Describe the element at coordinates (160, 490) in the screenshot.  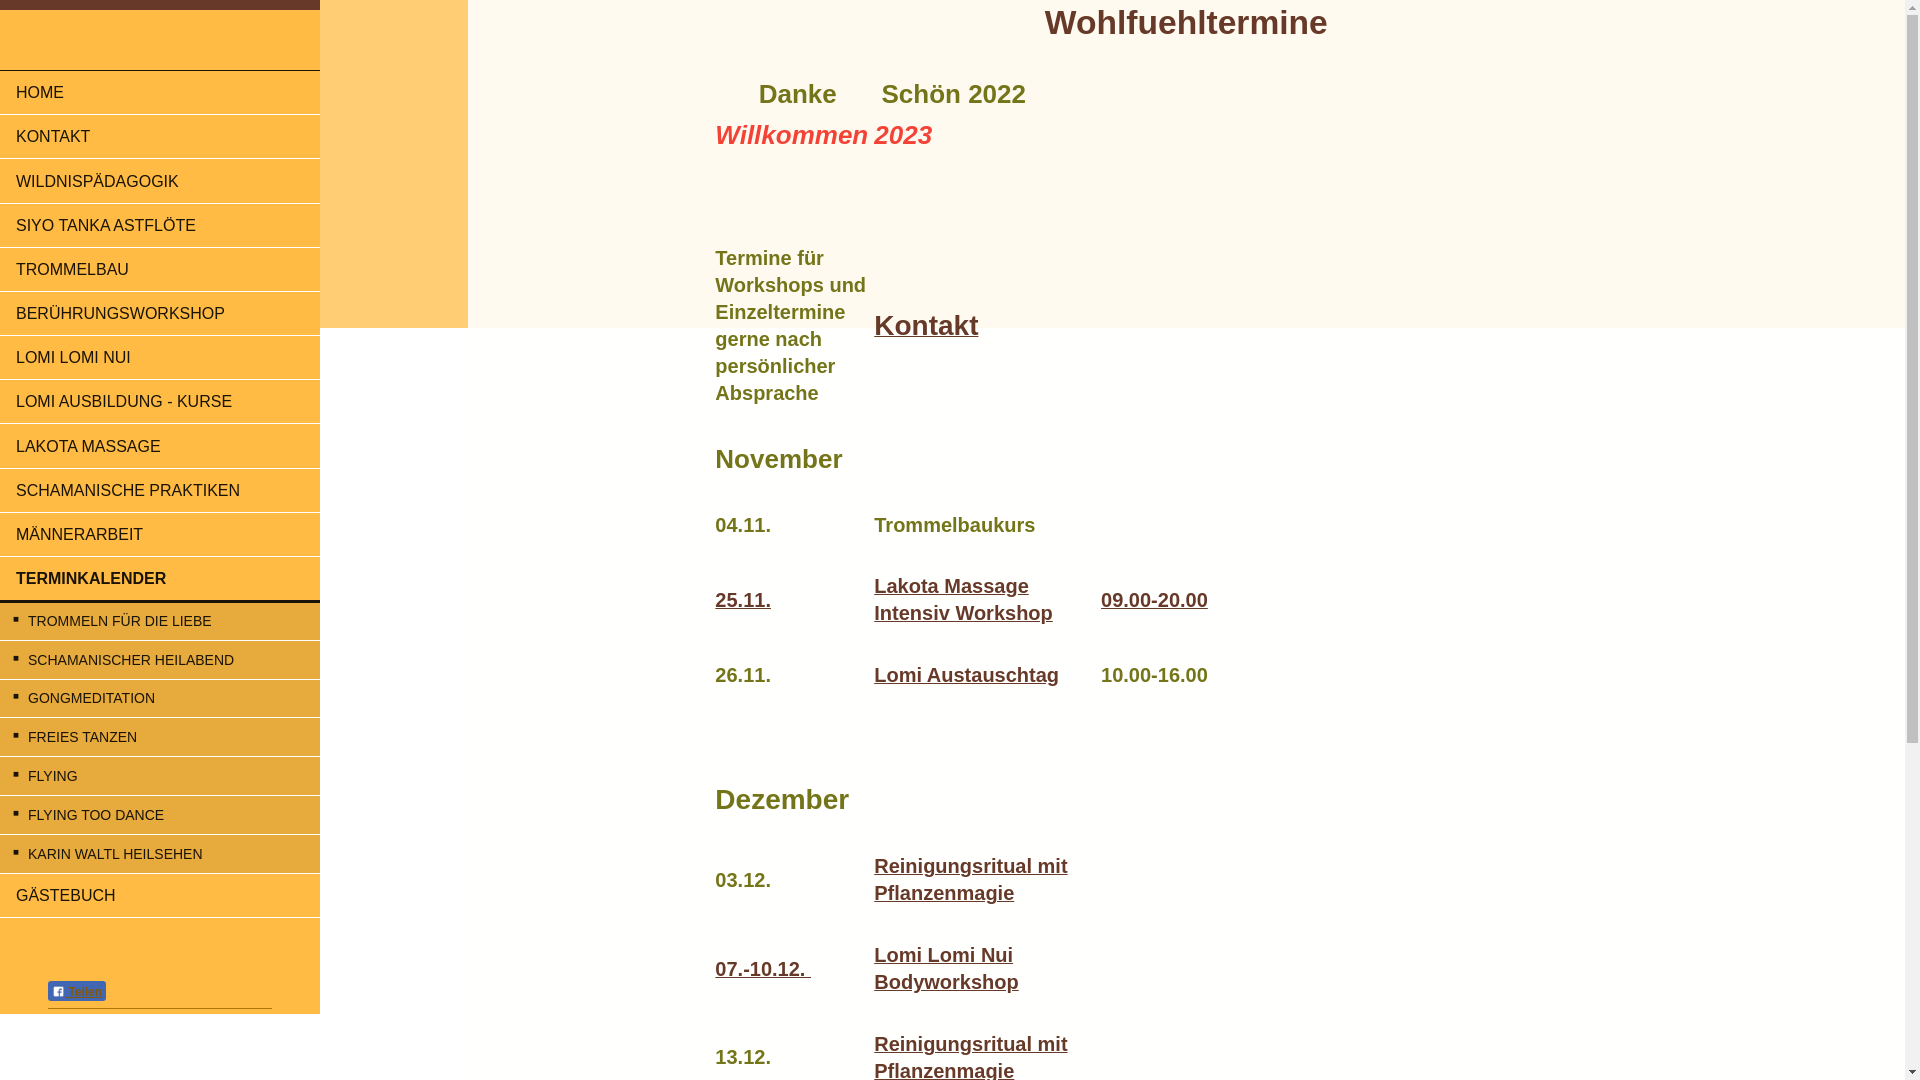
I see `SCHAMANISCHE PRAKTIKEN` at that location.